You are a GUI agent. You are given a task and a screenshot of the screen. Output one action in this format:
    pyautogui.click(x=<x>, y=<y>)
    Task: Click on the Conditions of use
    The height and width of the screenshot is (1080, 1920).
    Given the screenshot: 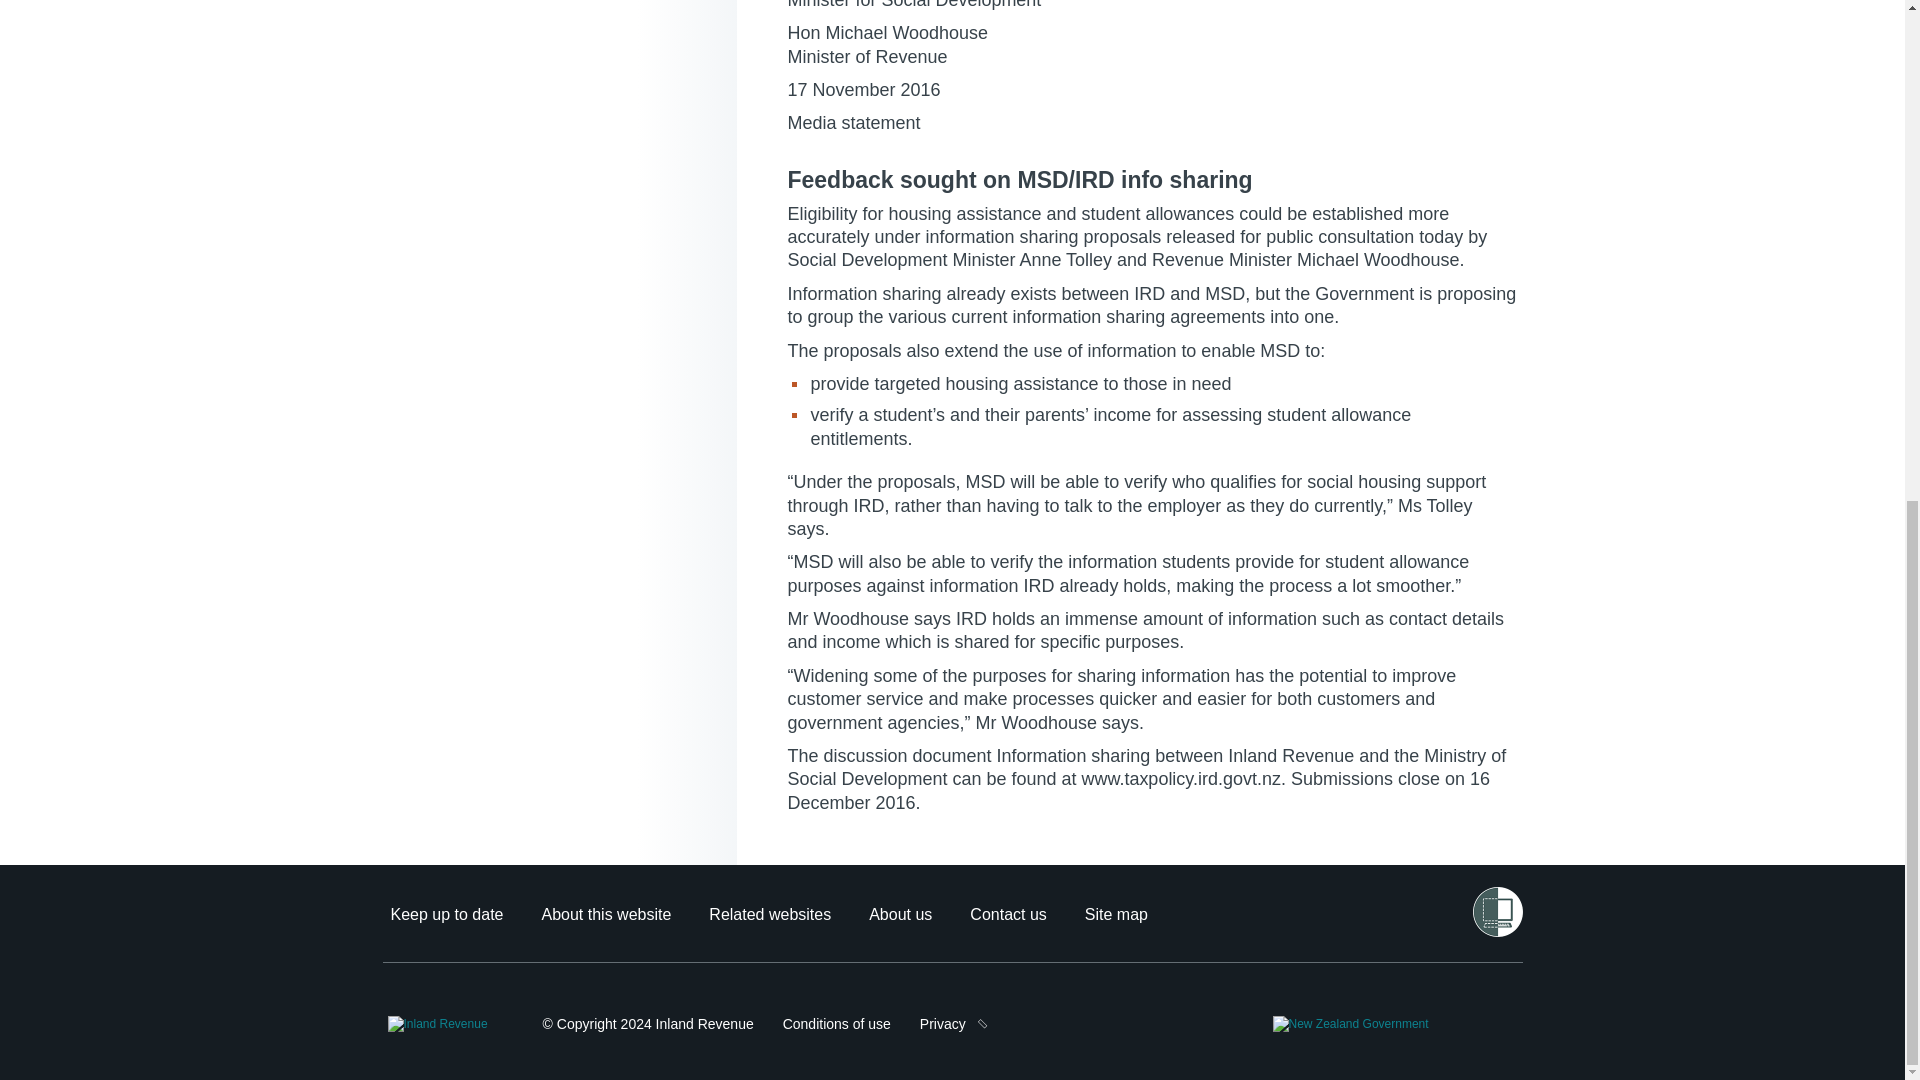 What is the action you would take?
    pyautogui.click(x=836, y=1024)
    